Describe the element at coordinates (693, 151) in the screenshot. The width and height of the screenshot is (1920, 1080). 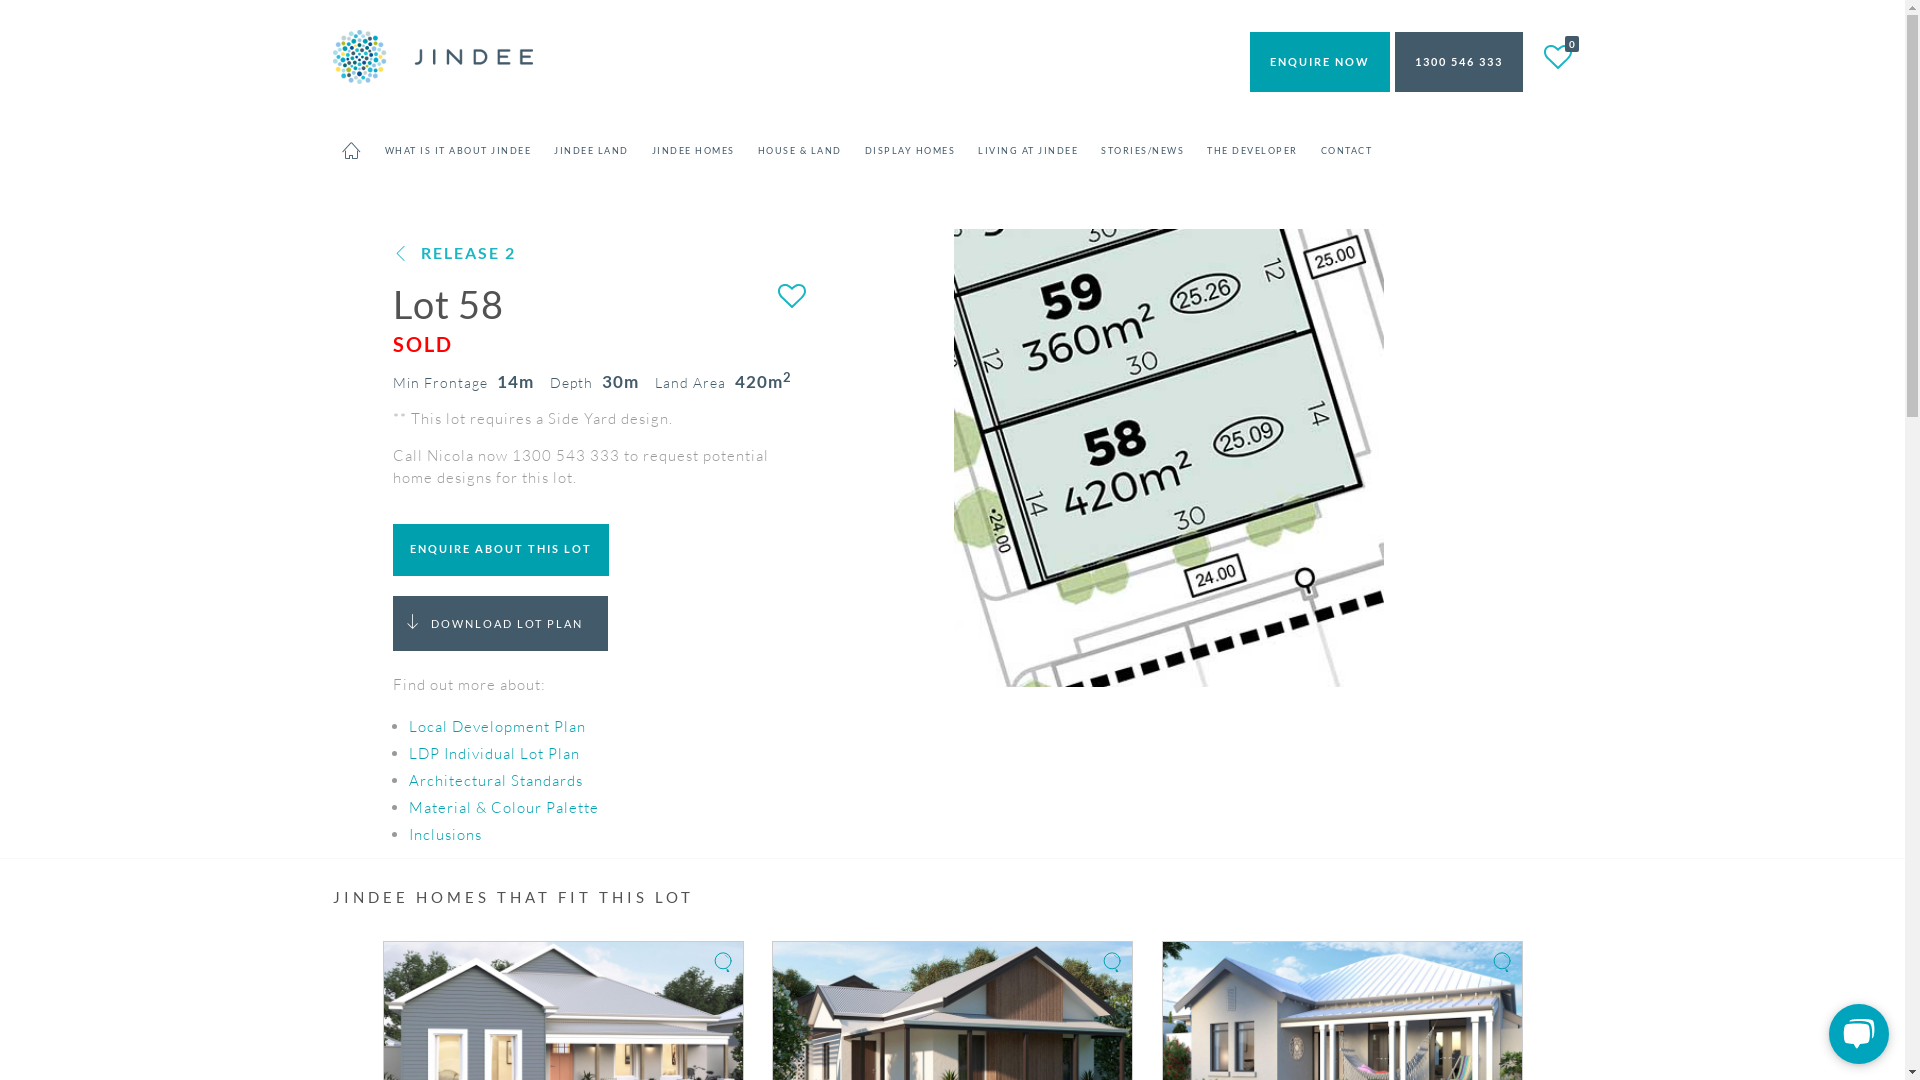
I see `JINDEE HOMES` at that location.